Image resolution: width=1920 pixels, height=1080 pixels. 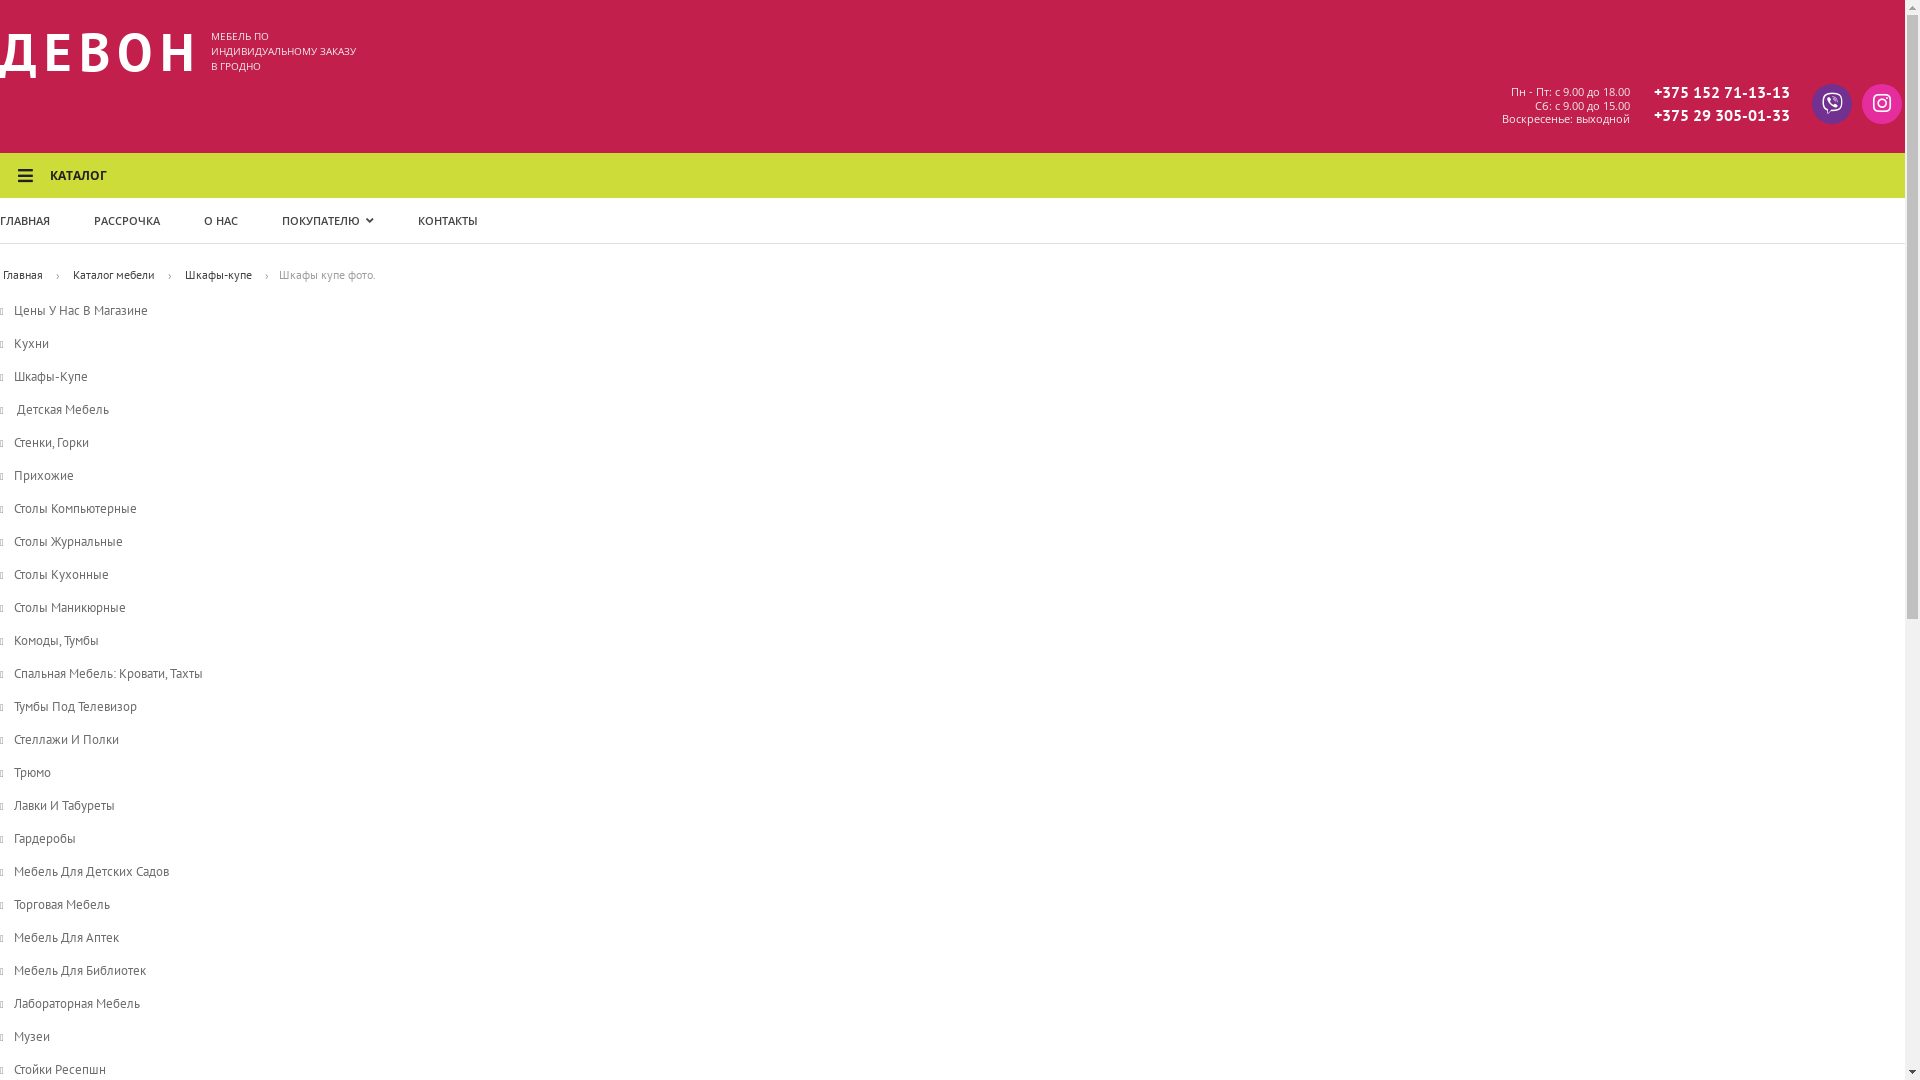 What do you see at coordinates (1722, 116) in the screenshot?
I see `+375 29 305-01-33` at bounding box center [1722, 116].